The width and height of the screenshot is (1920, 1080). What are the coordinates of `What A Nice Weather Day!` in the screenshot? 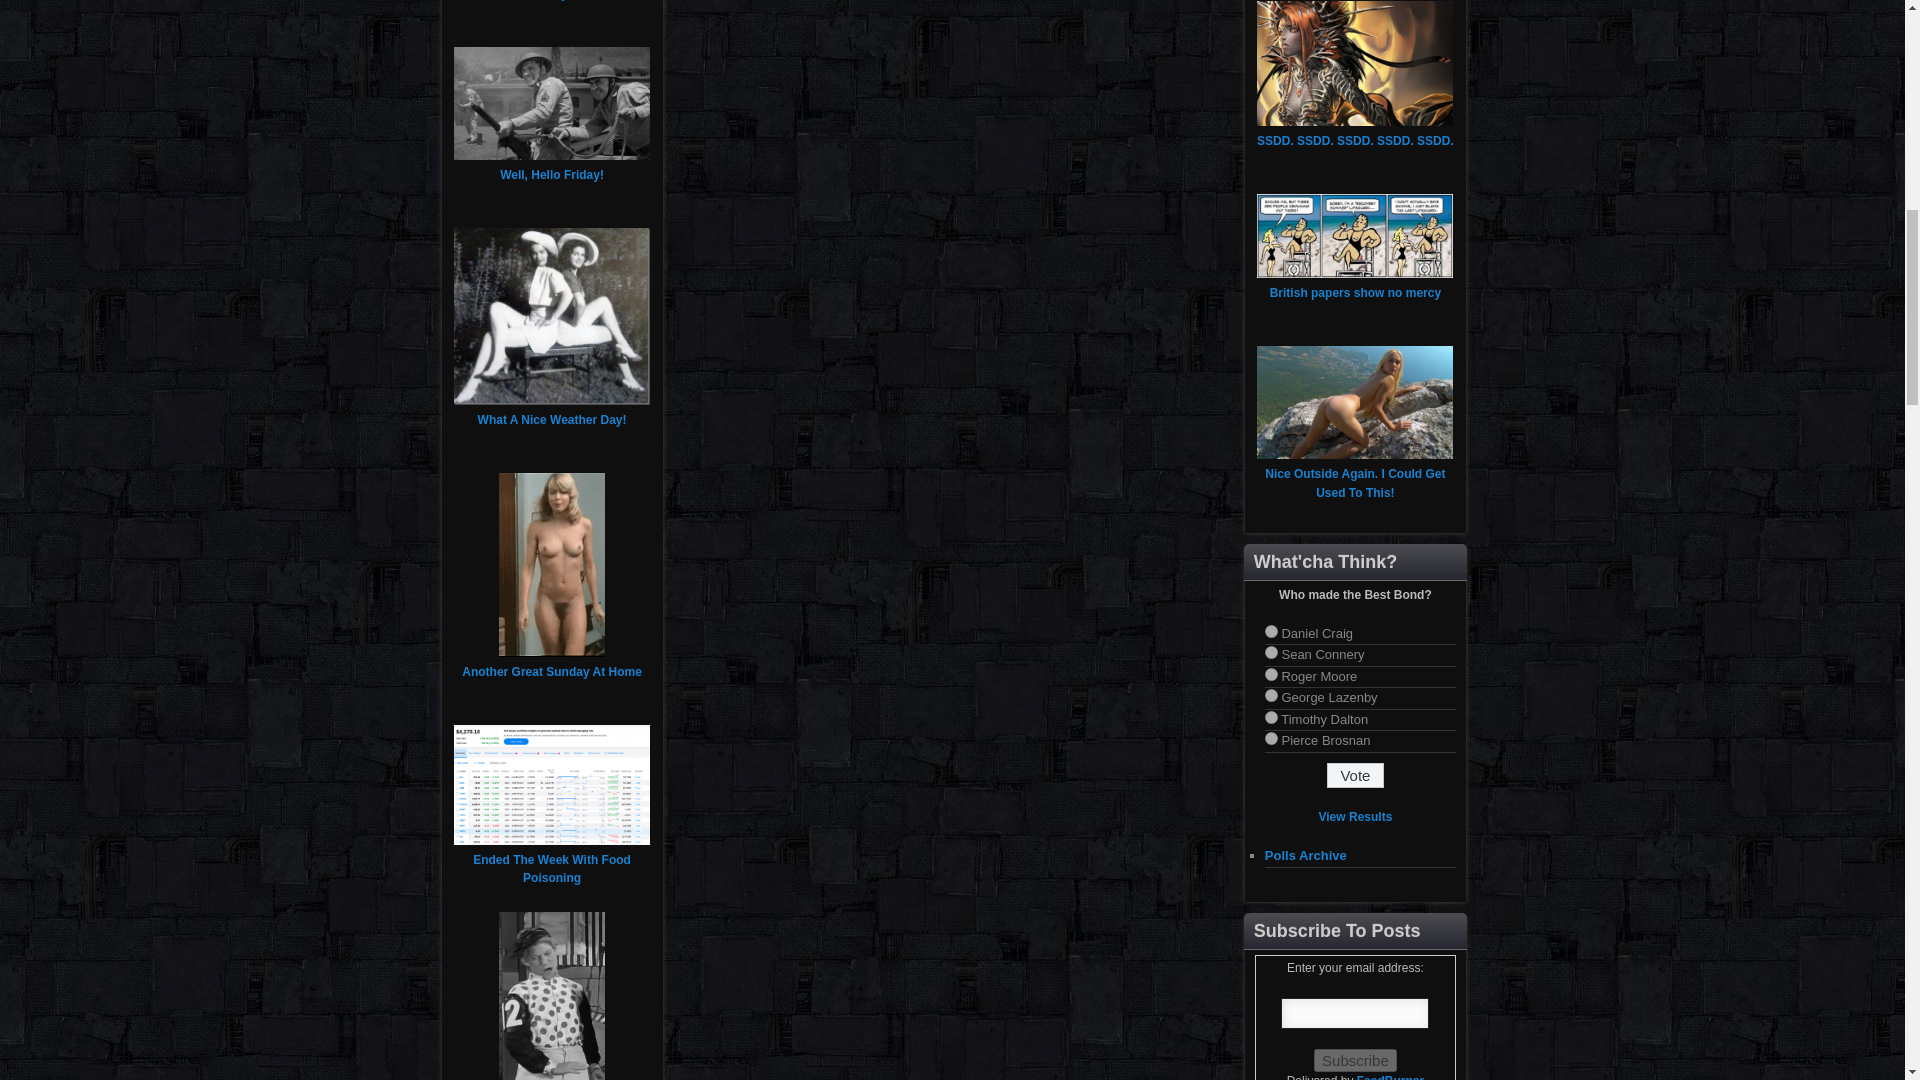 It's located at (552, 419).